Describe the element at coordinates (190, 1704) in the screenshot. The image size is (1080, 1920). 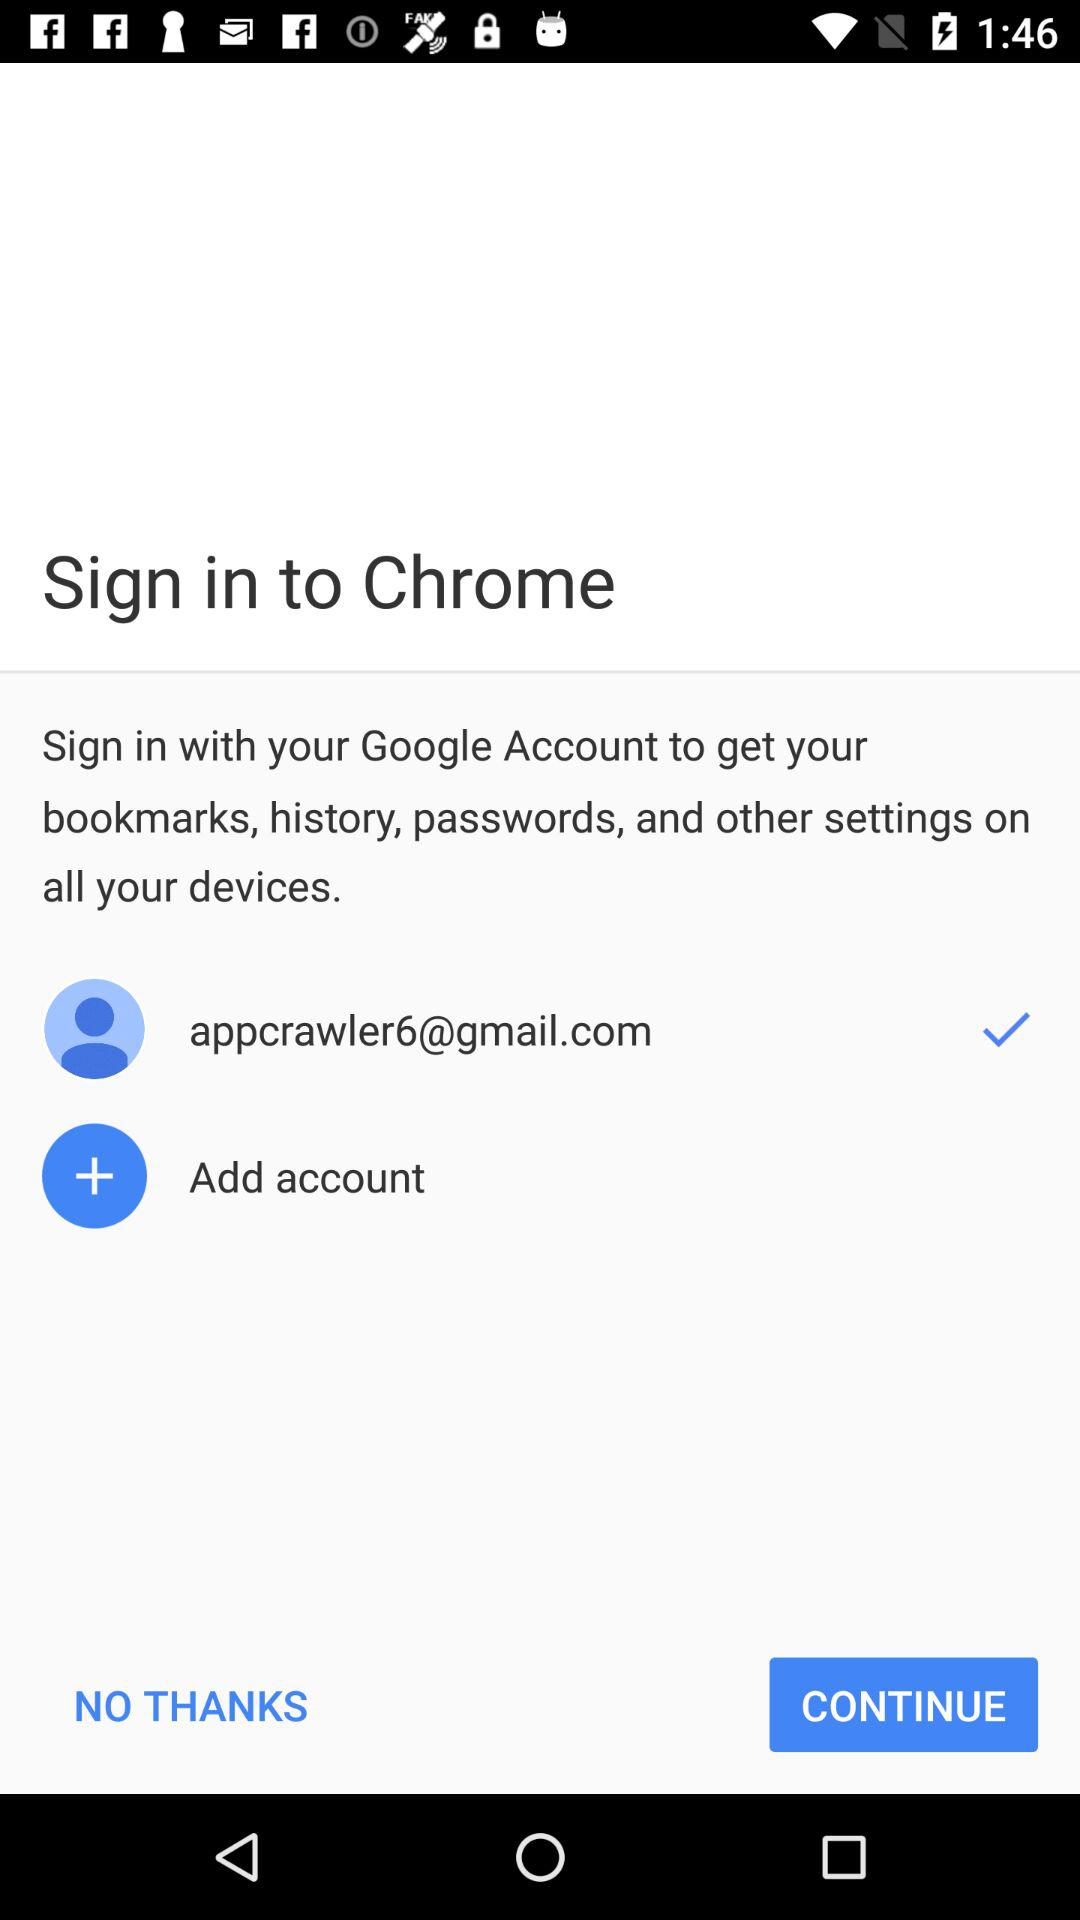
I see `tap the no thanks` at that location.